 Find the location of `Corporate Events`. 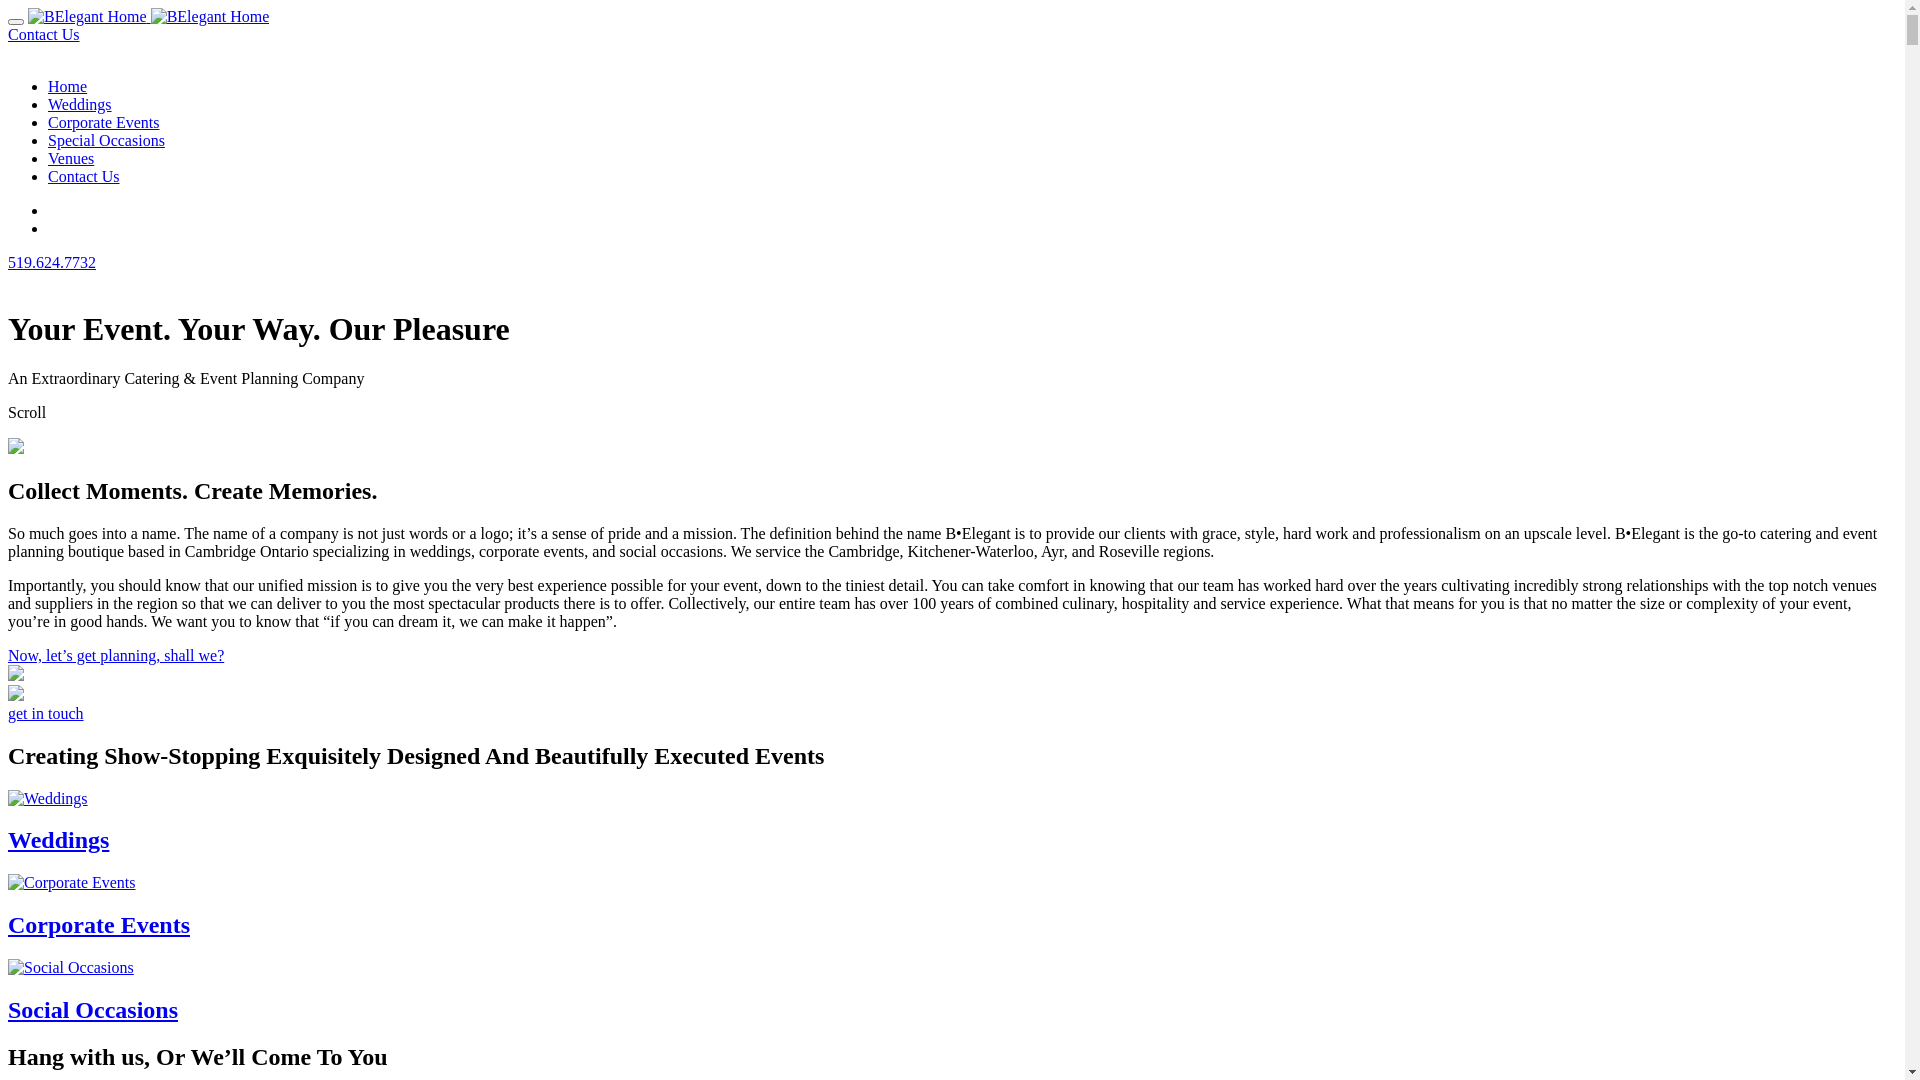

Corporate Events is located at coordinates (104, 122).